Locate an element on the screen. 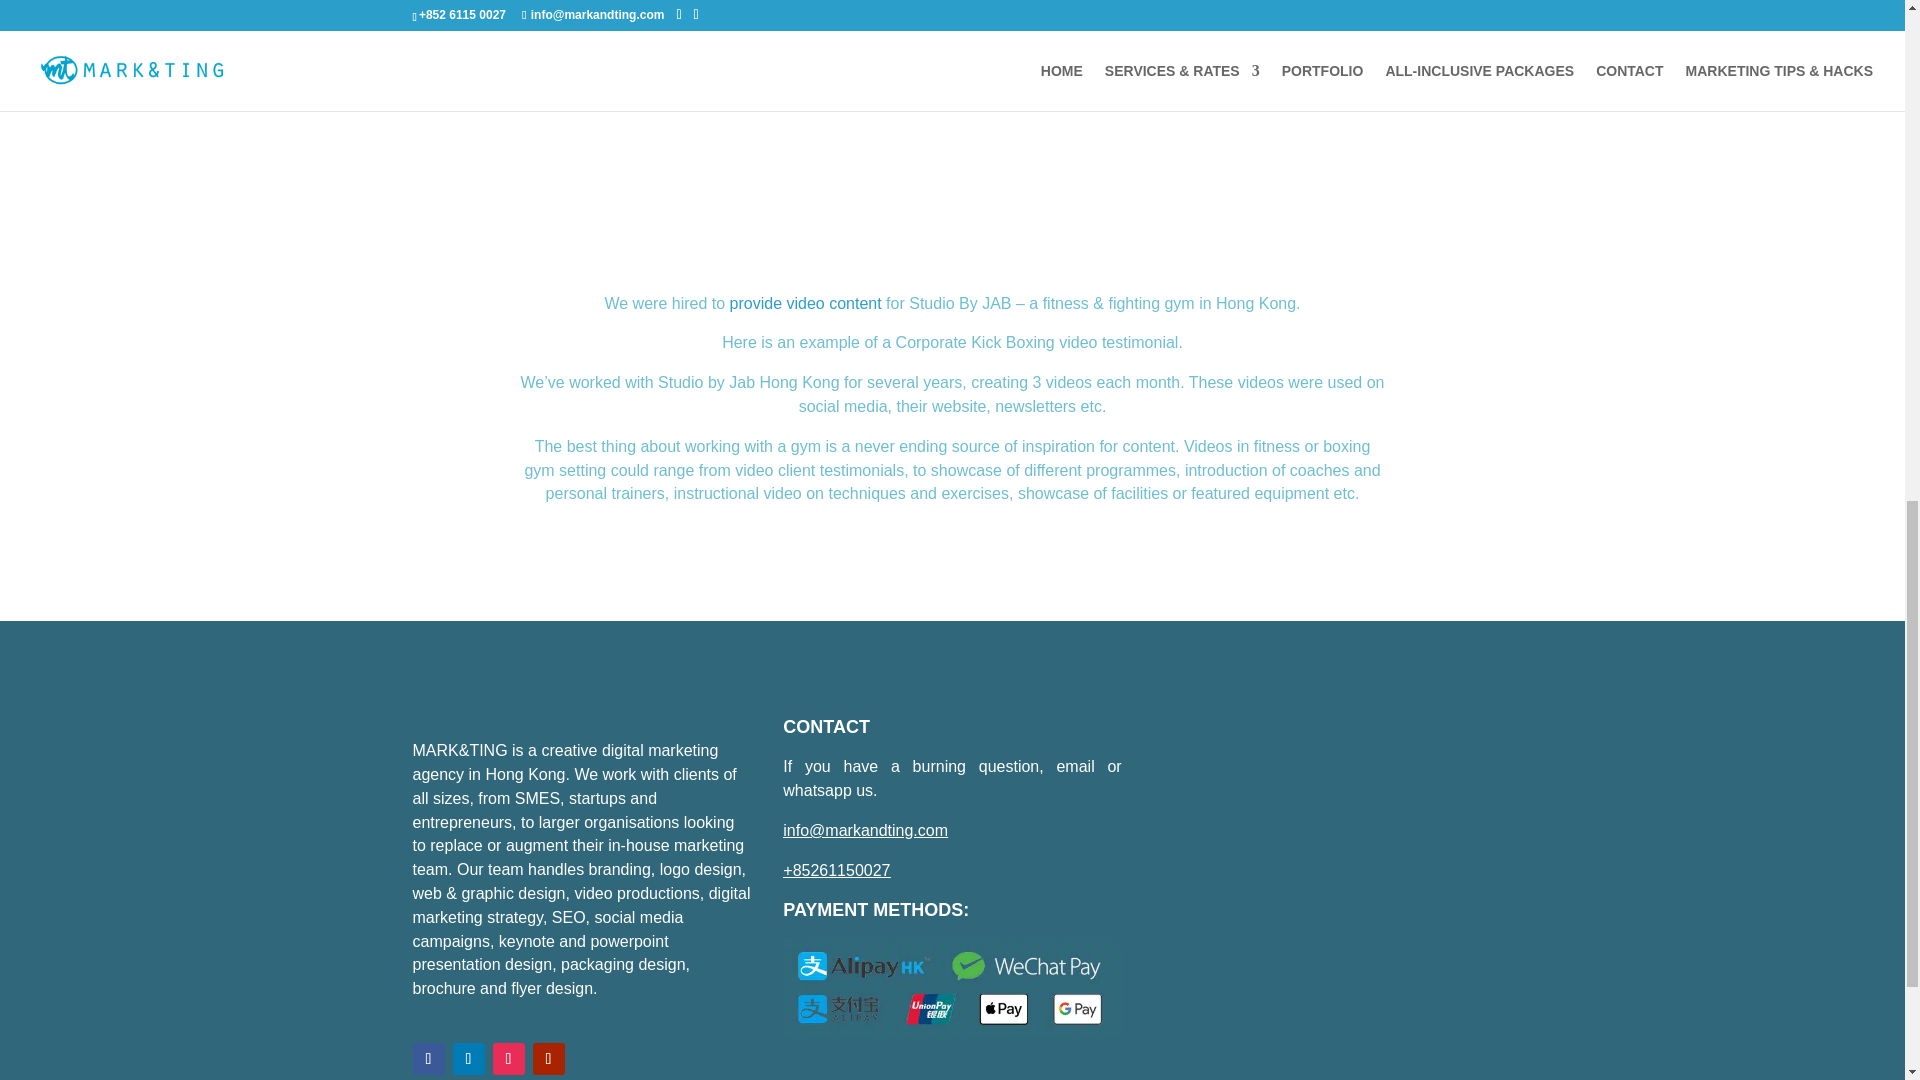  Follow on Youtube is located at coordinates (548, 1058).